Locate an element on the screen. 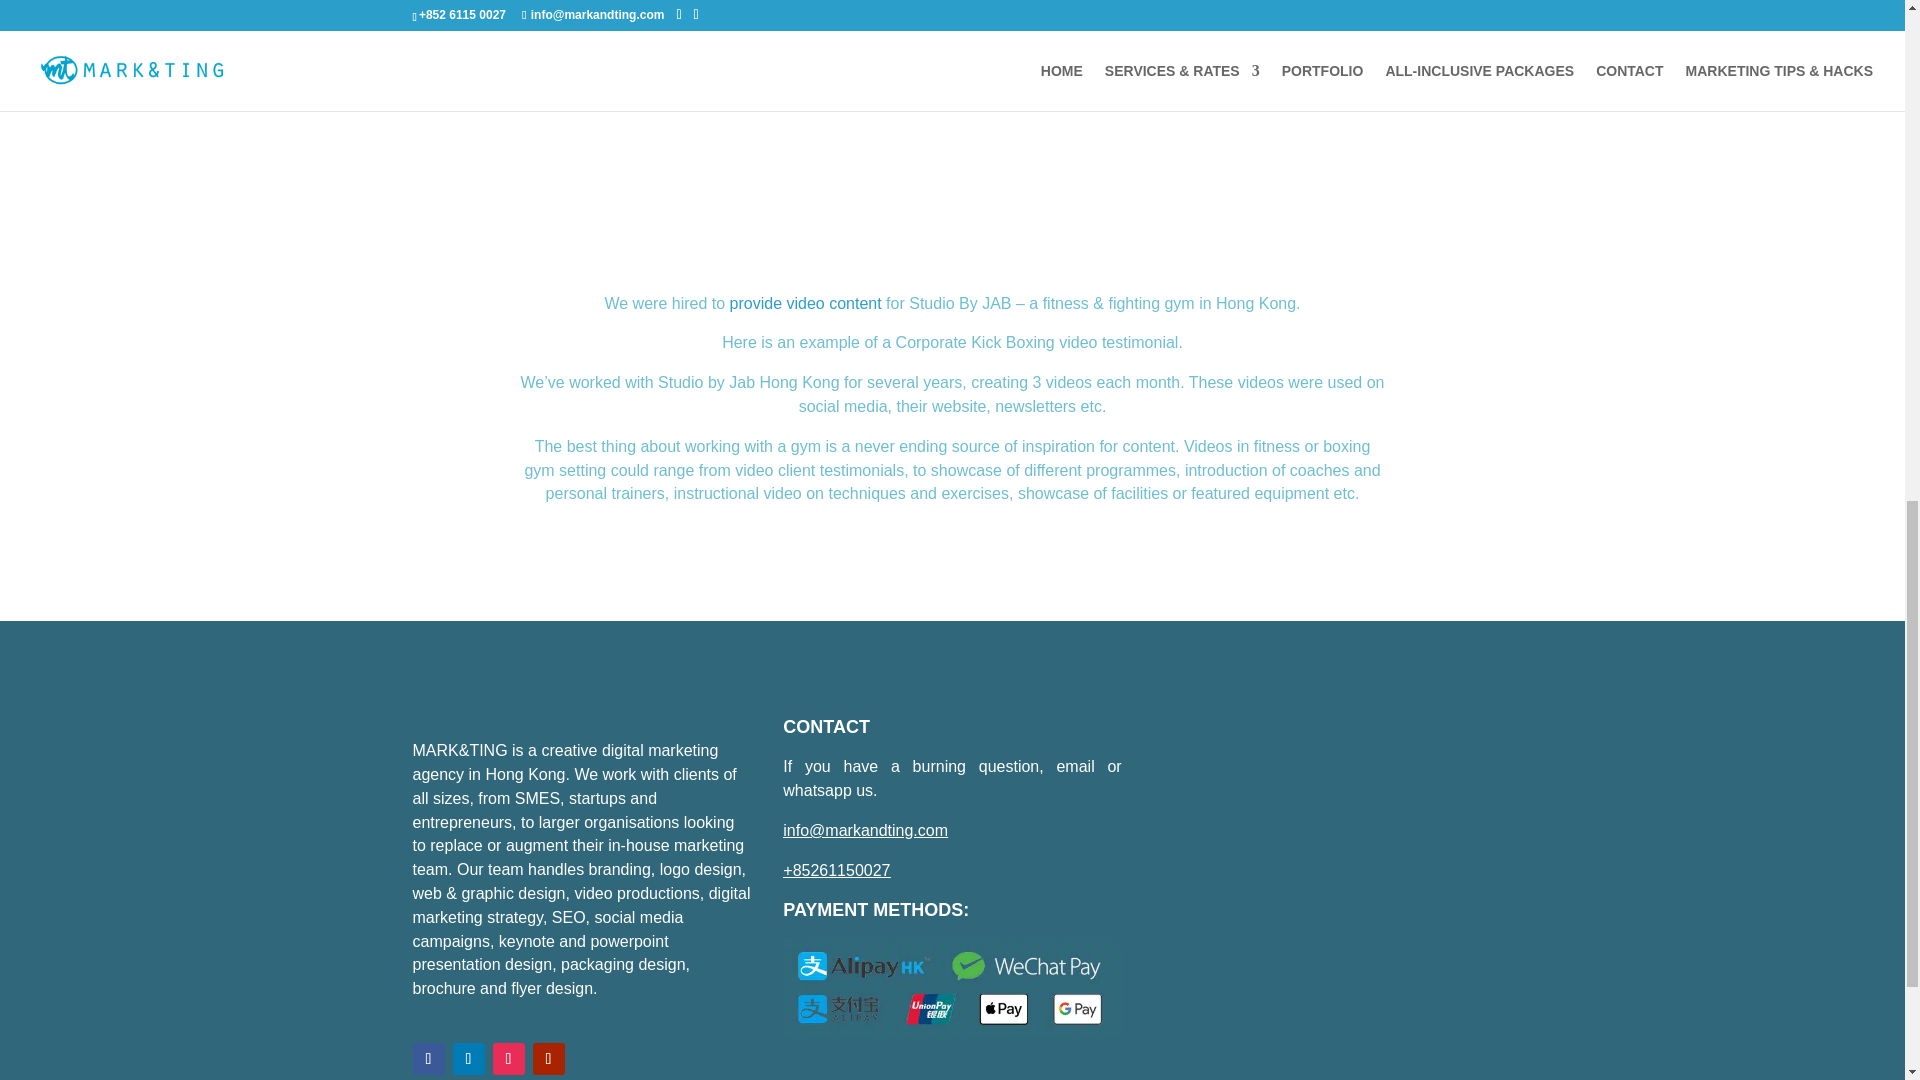  Follow on Youtube is located at coordinates (548, 1058).